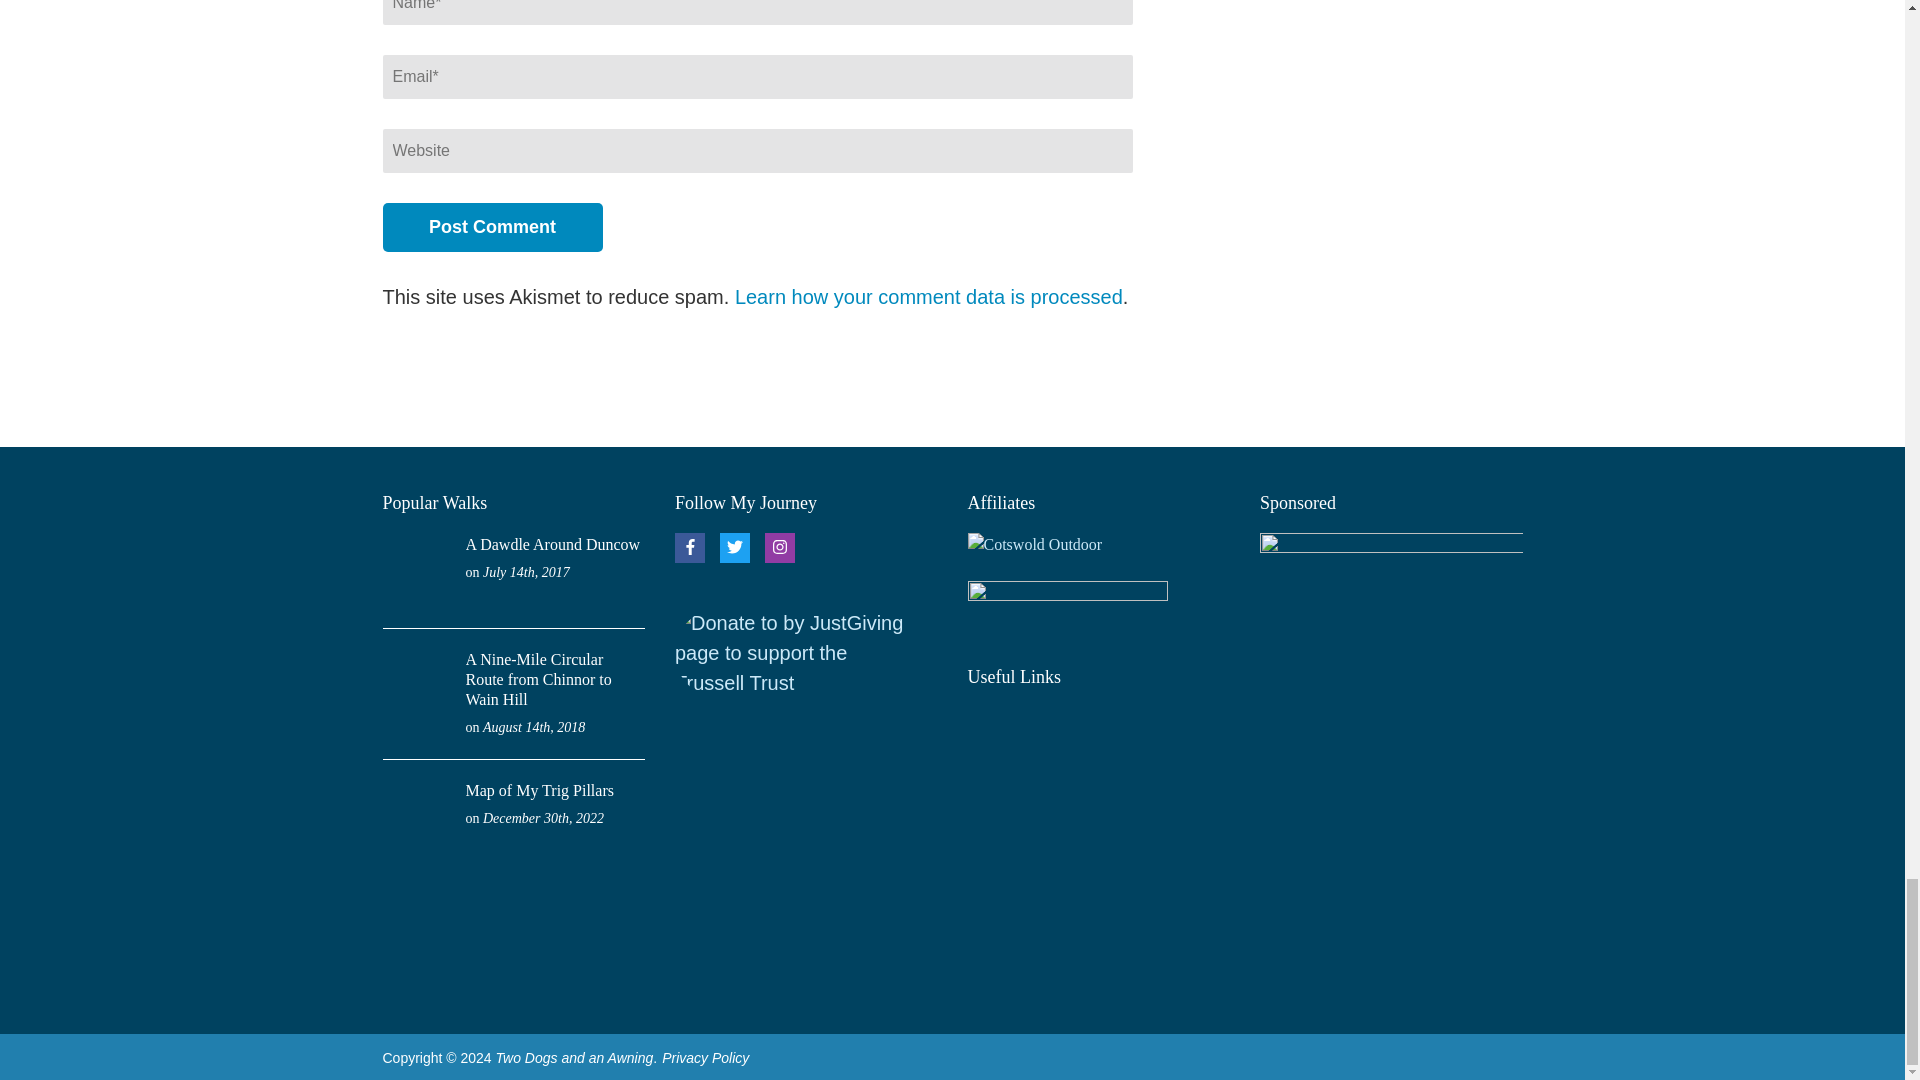 This screenshot has height=1080, width=1920. What do you see at coordinates (735, 548) in the screenshot?
I see `twitter` at bounding box center [735, 548].